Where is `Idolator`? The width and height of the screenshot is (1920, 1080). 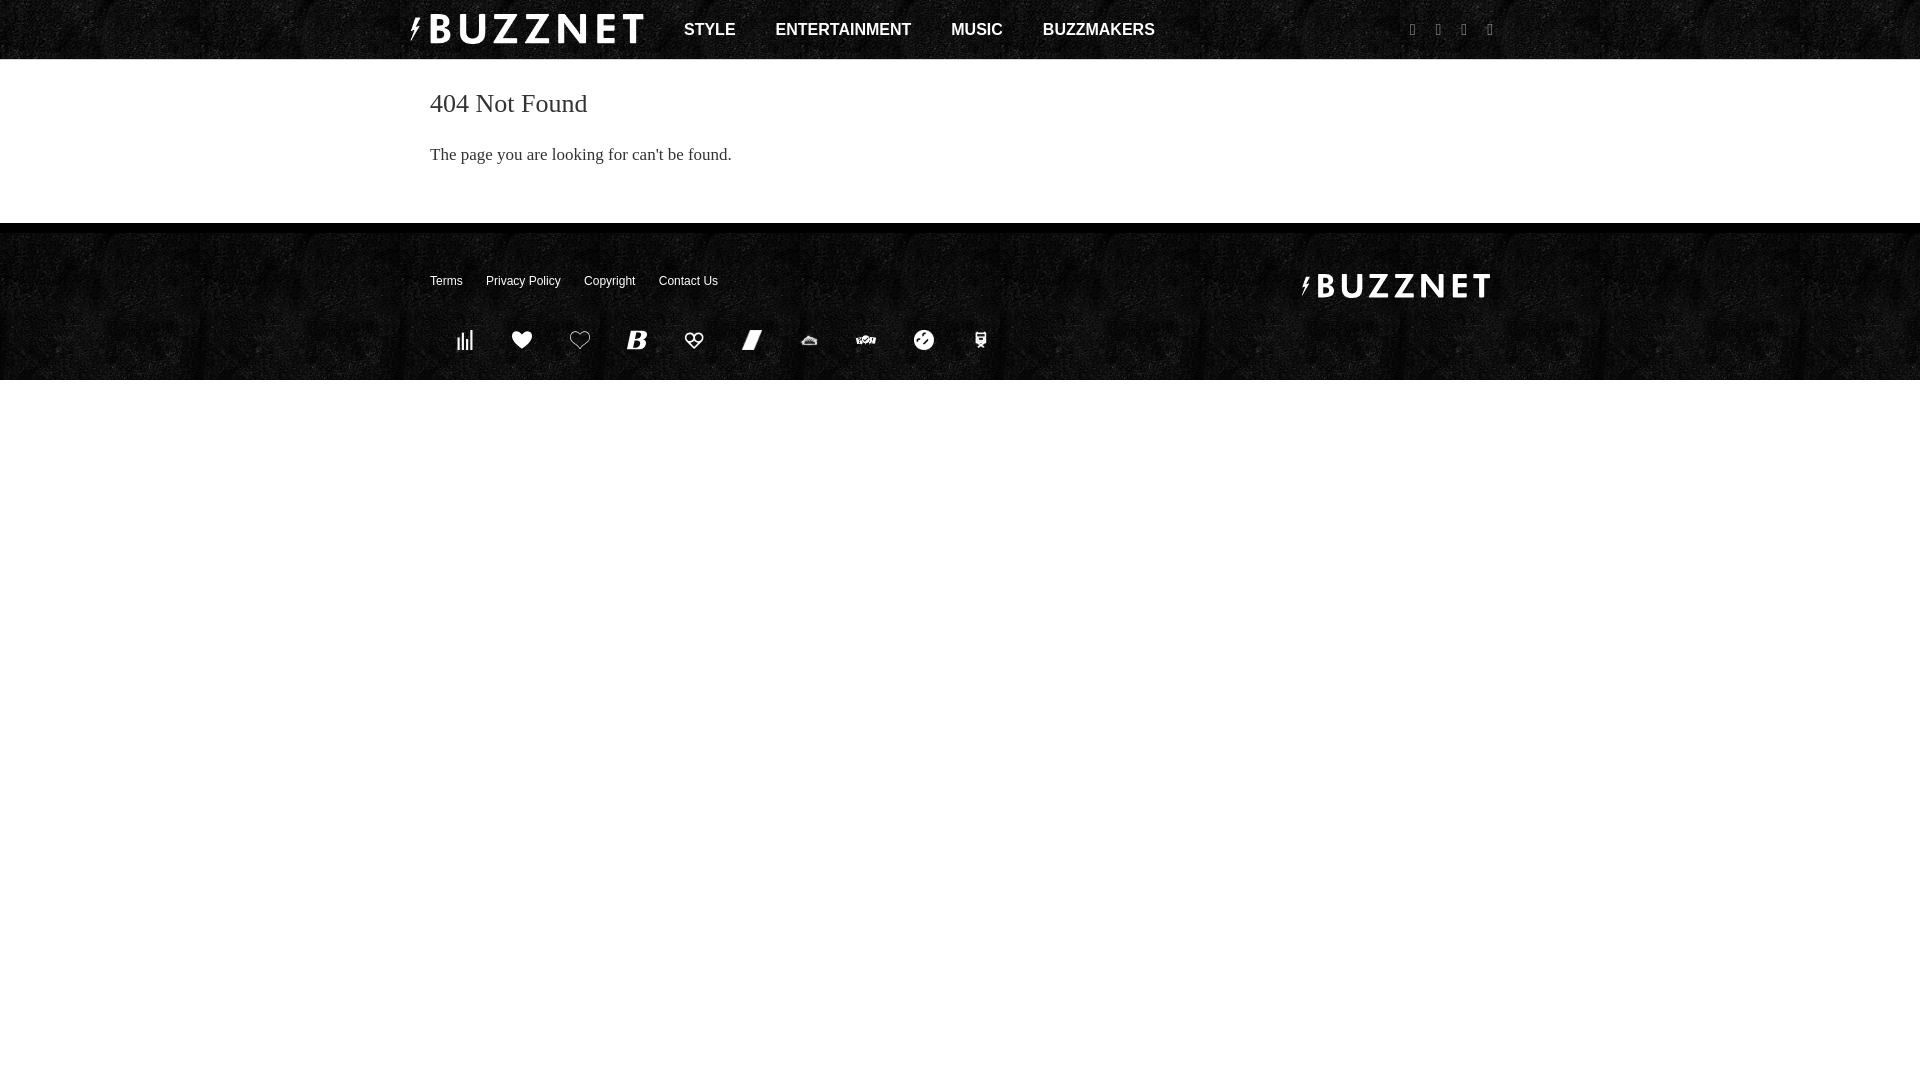 Idolator is located at coordinates (522, 339).